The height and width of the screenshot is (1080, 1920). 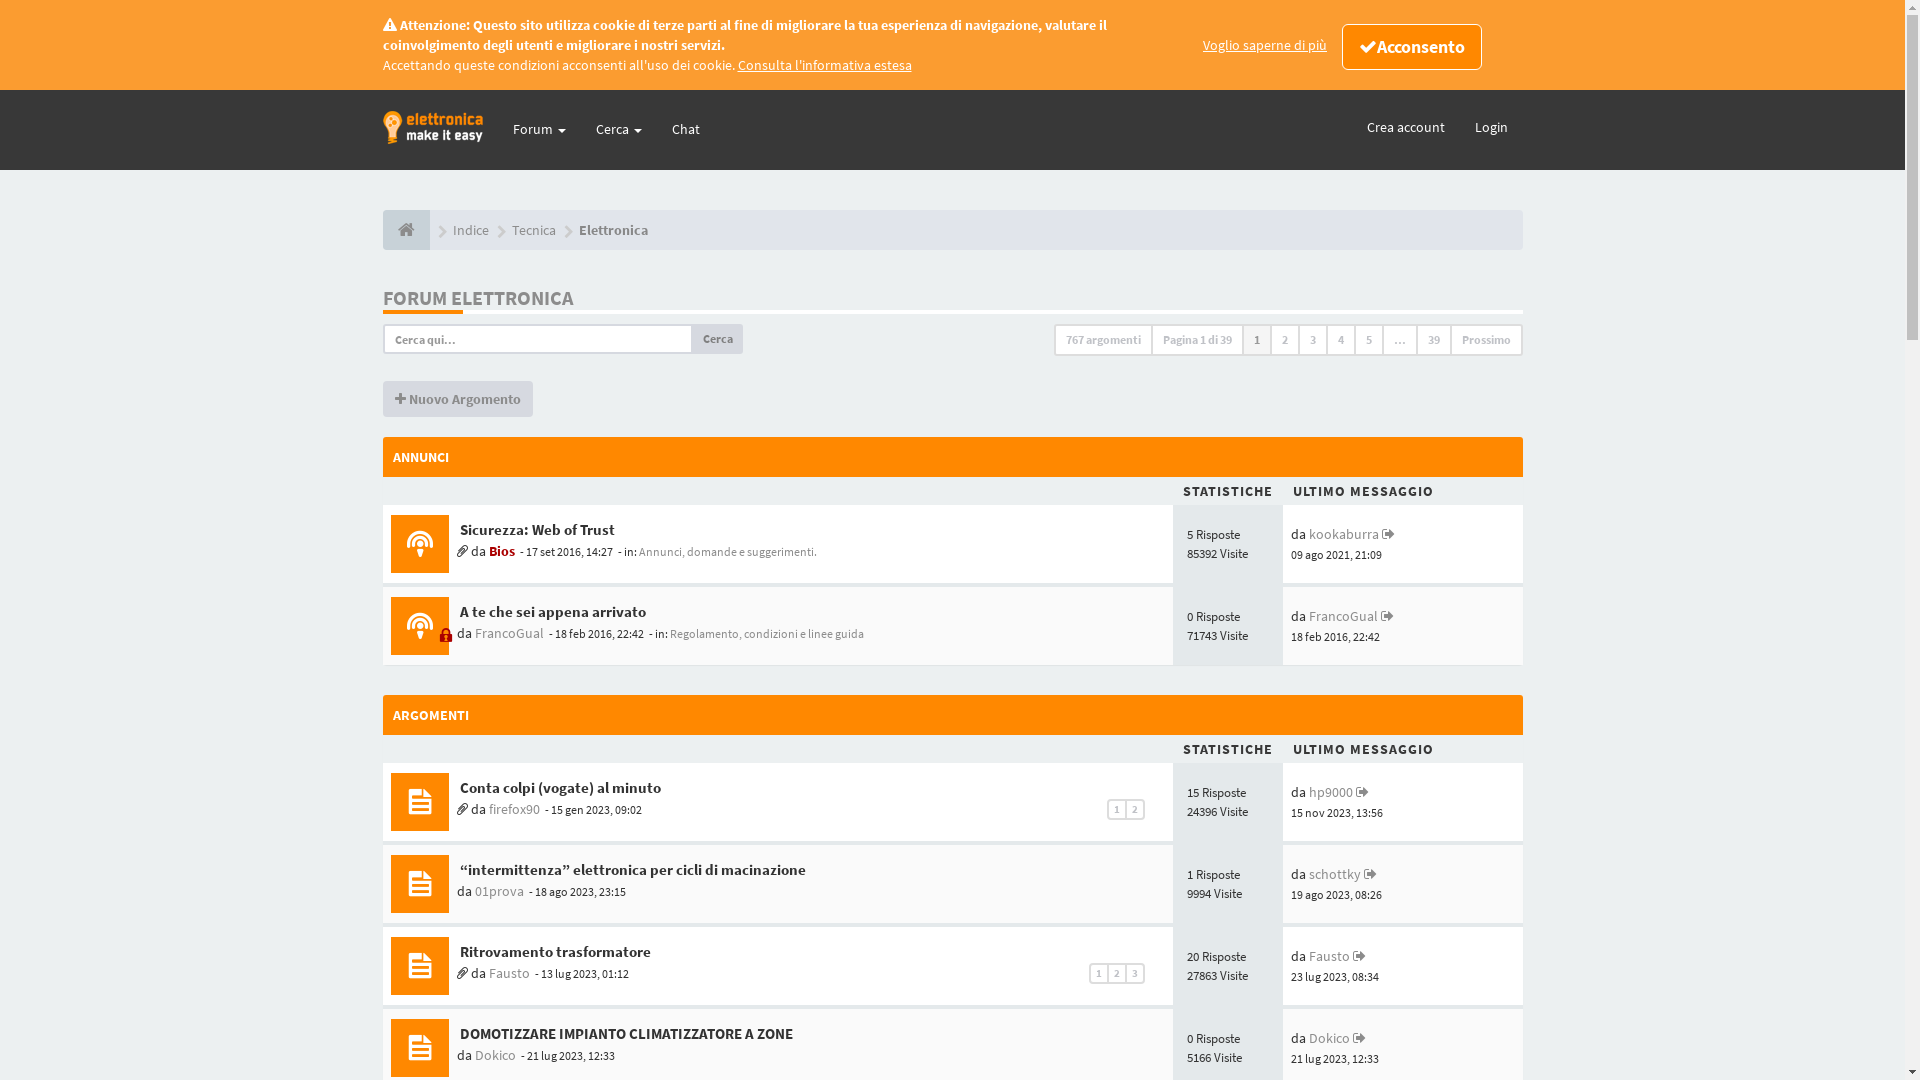 What do you see at coordinates (1406, 127) in the screenshot?
I see `Crea account` at bounding box center [1406, 127].